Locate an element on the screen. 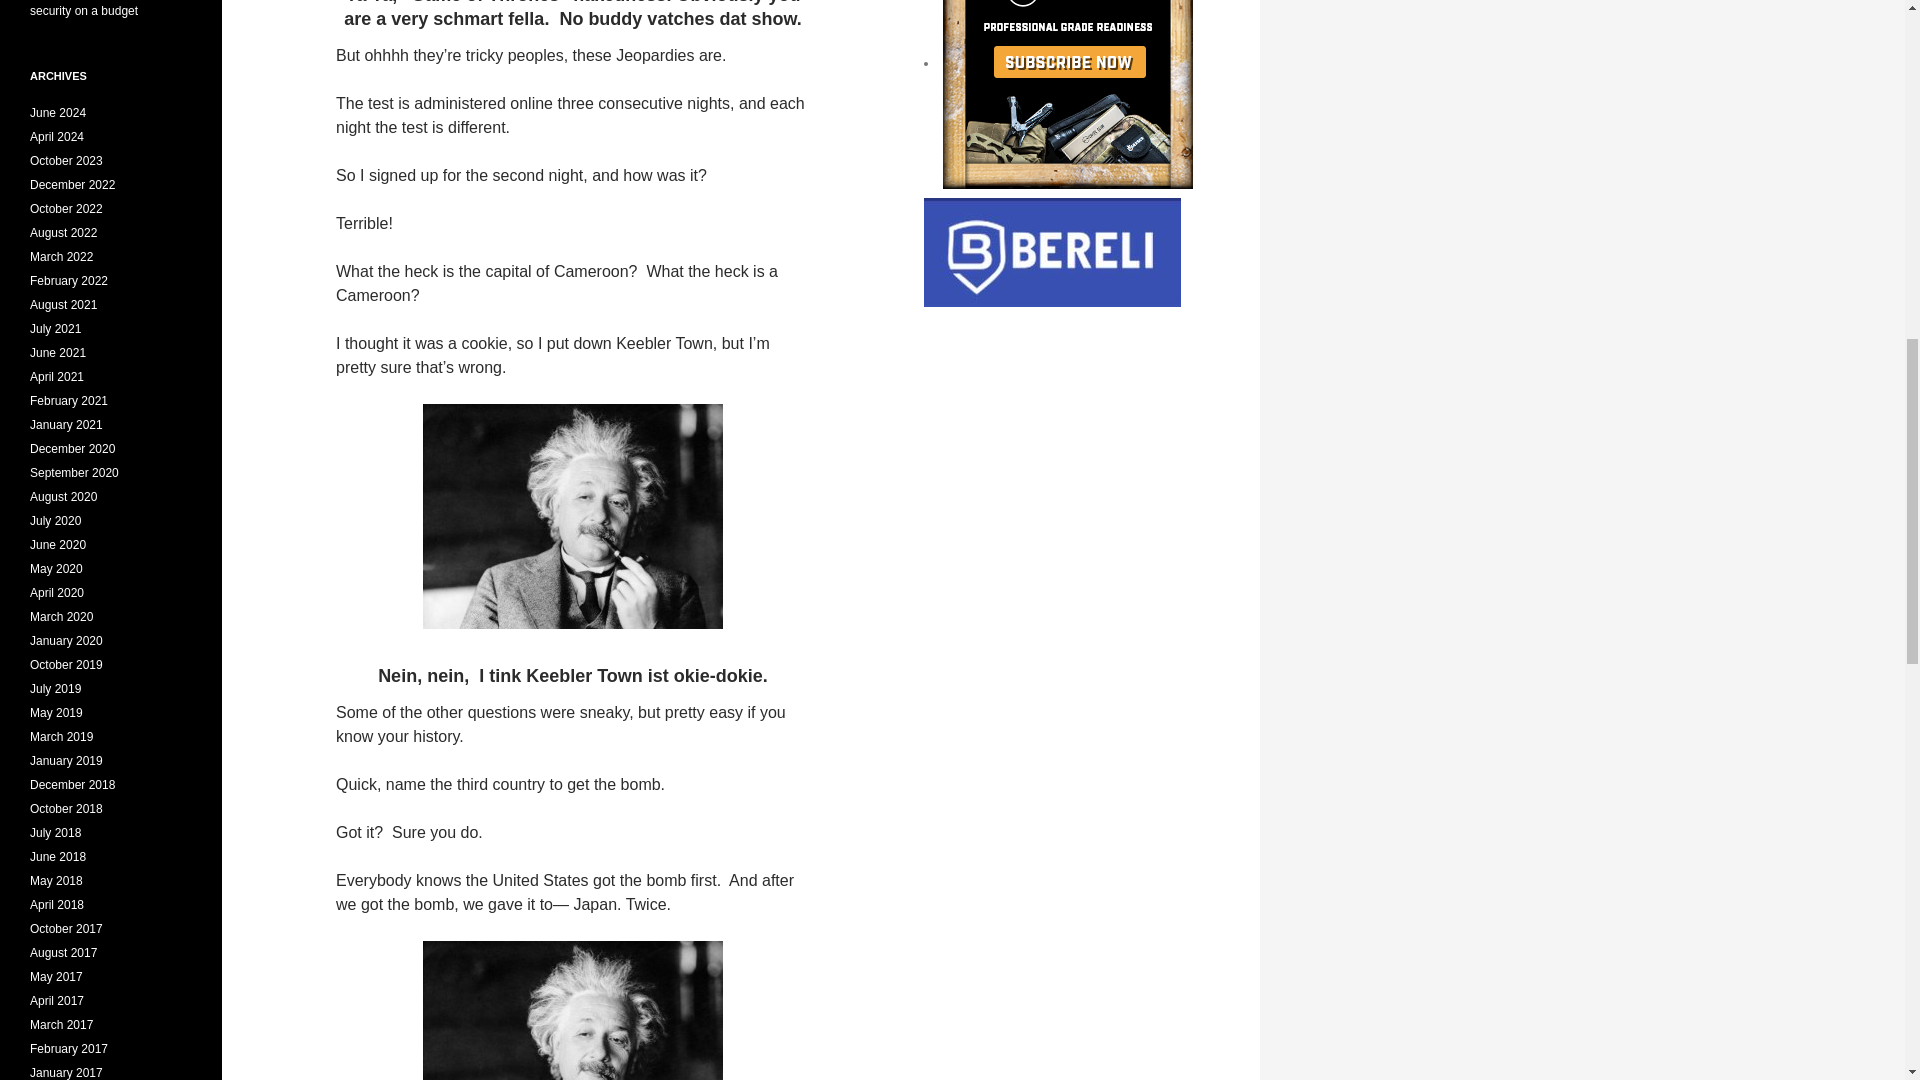 The height and width of the screenshot is (1080, 1920). August 2022 is located at coordinates (64, 232).